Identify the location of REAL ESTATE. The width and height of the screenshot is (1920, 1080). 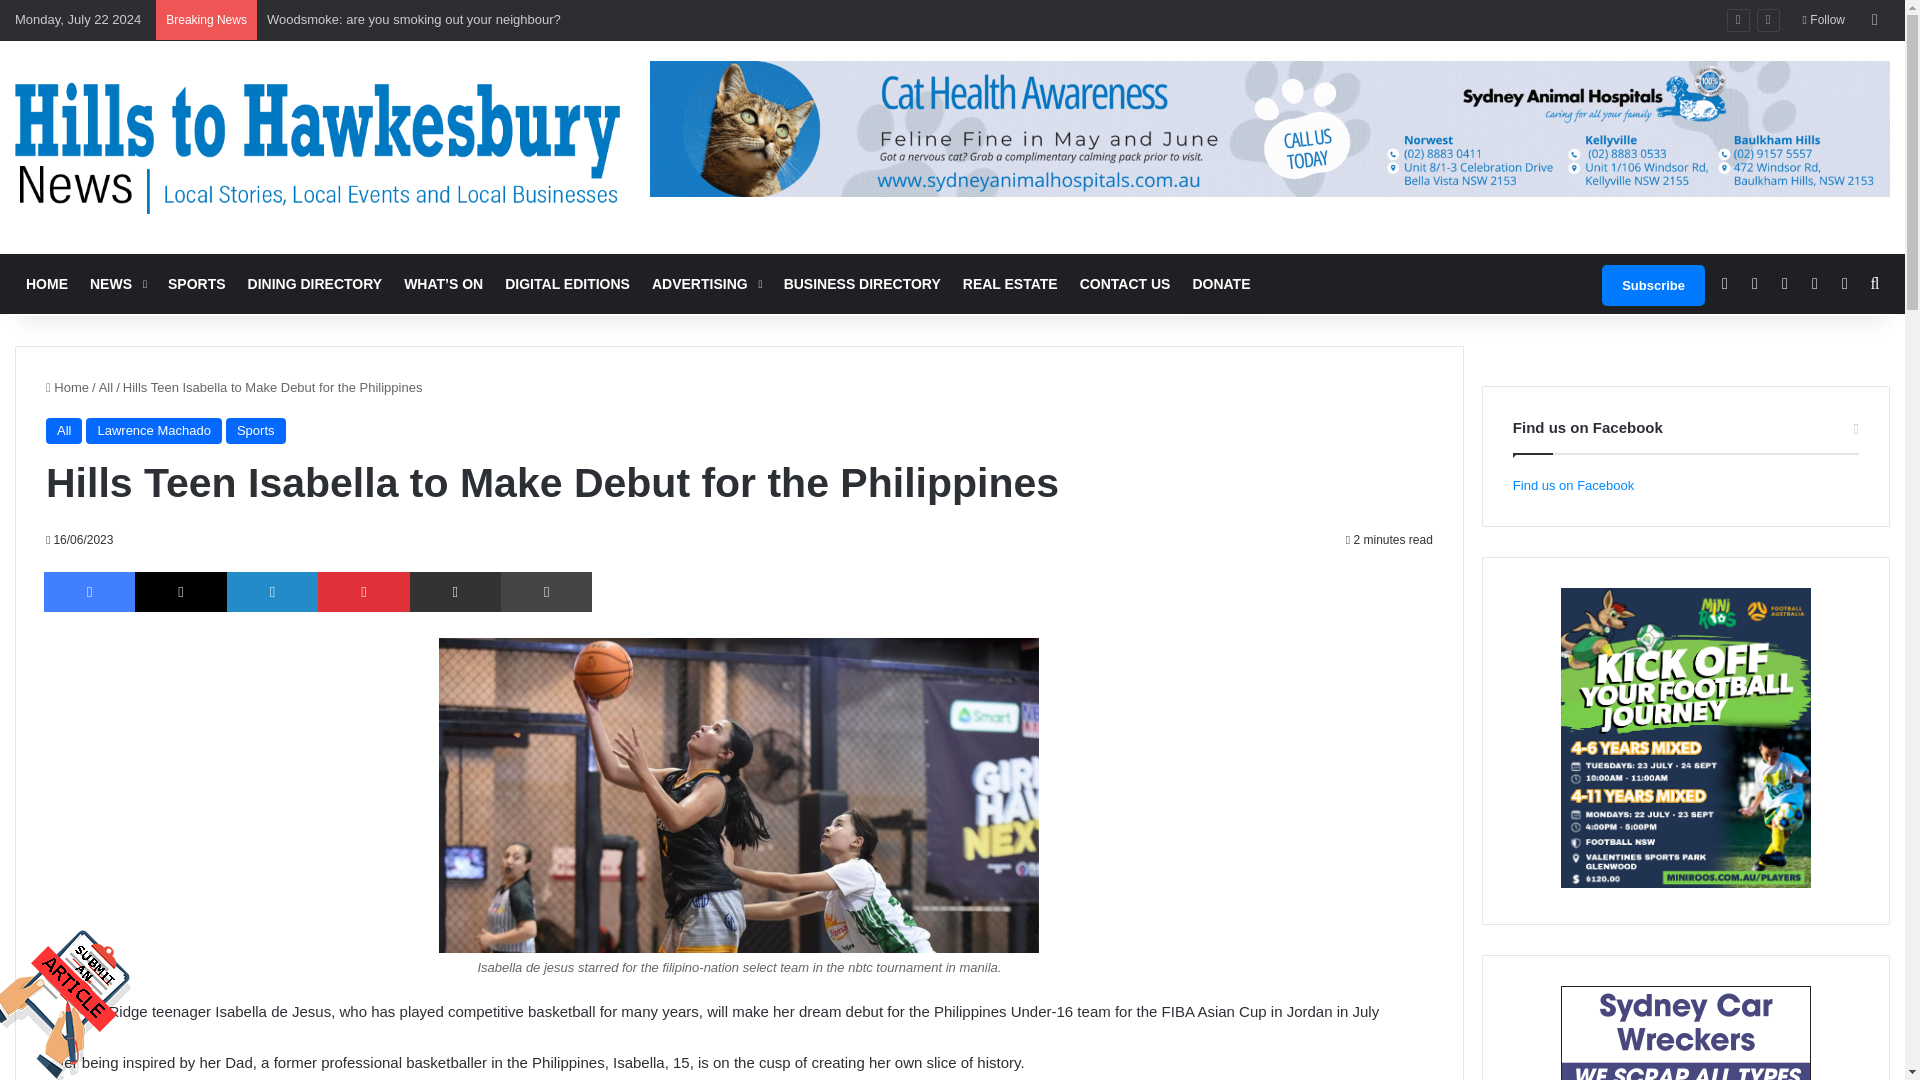
(1010, 284).